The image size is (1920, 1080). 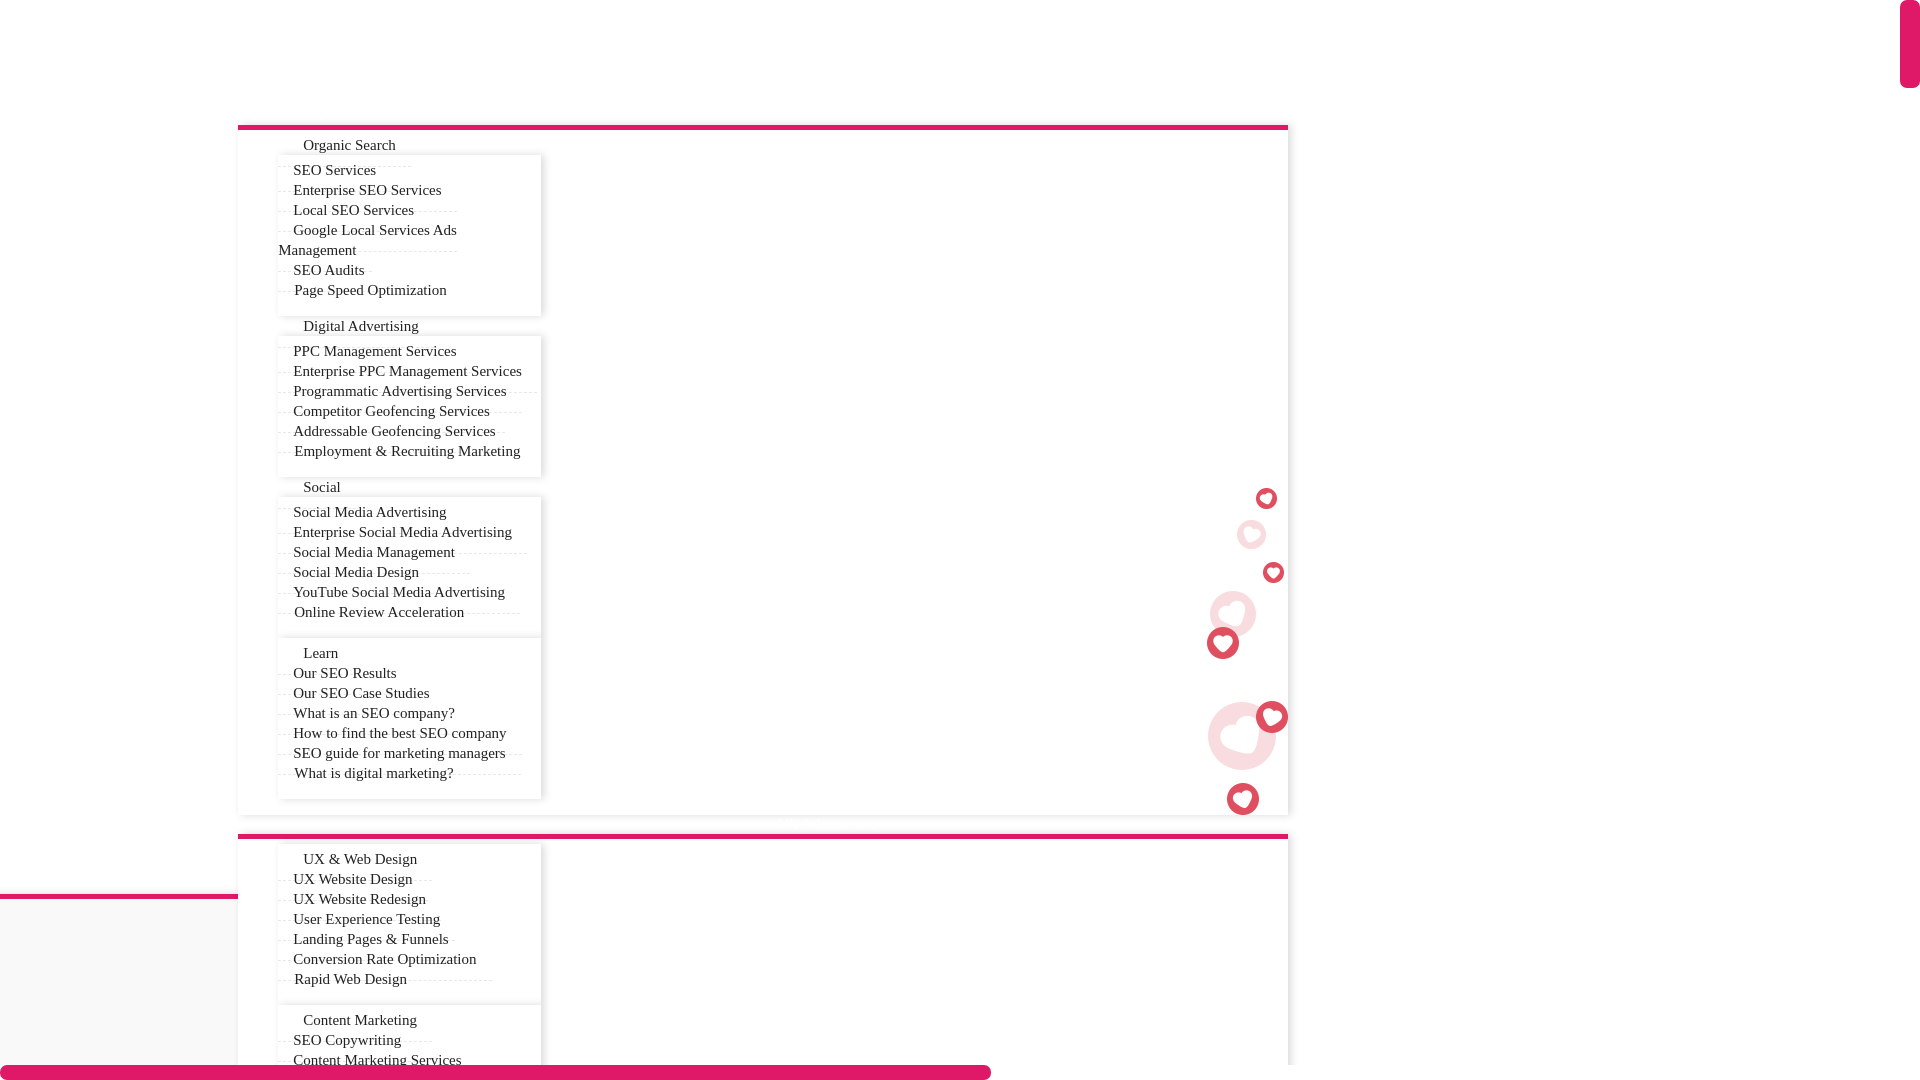 What do you see at coordinates (344, 146) in the screenshot?
I see `Organic Search` at bounding box center [344, 146].